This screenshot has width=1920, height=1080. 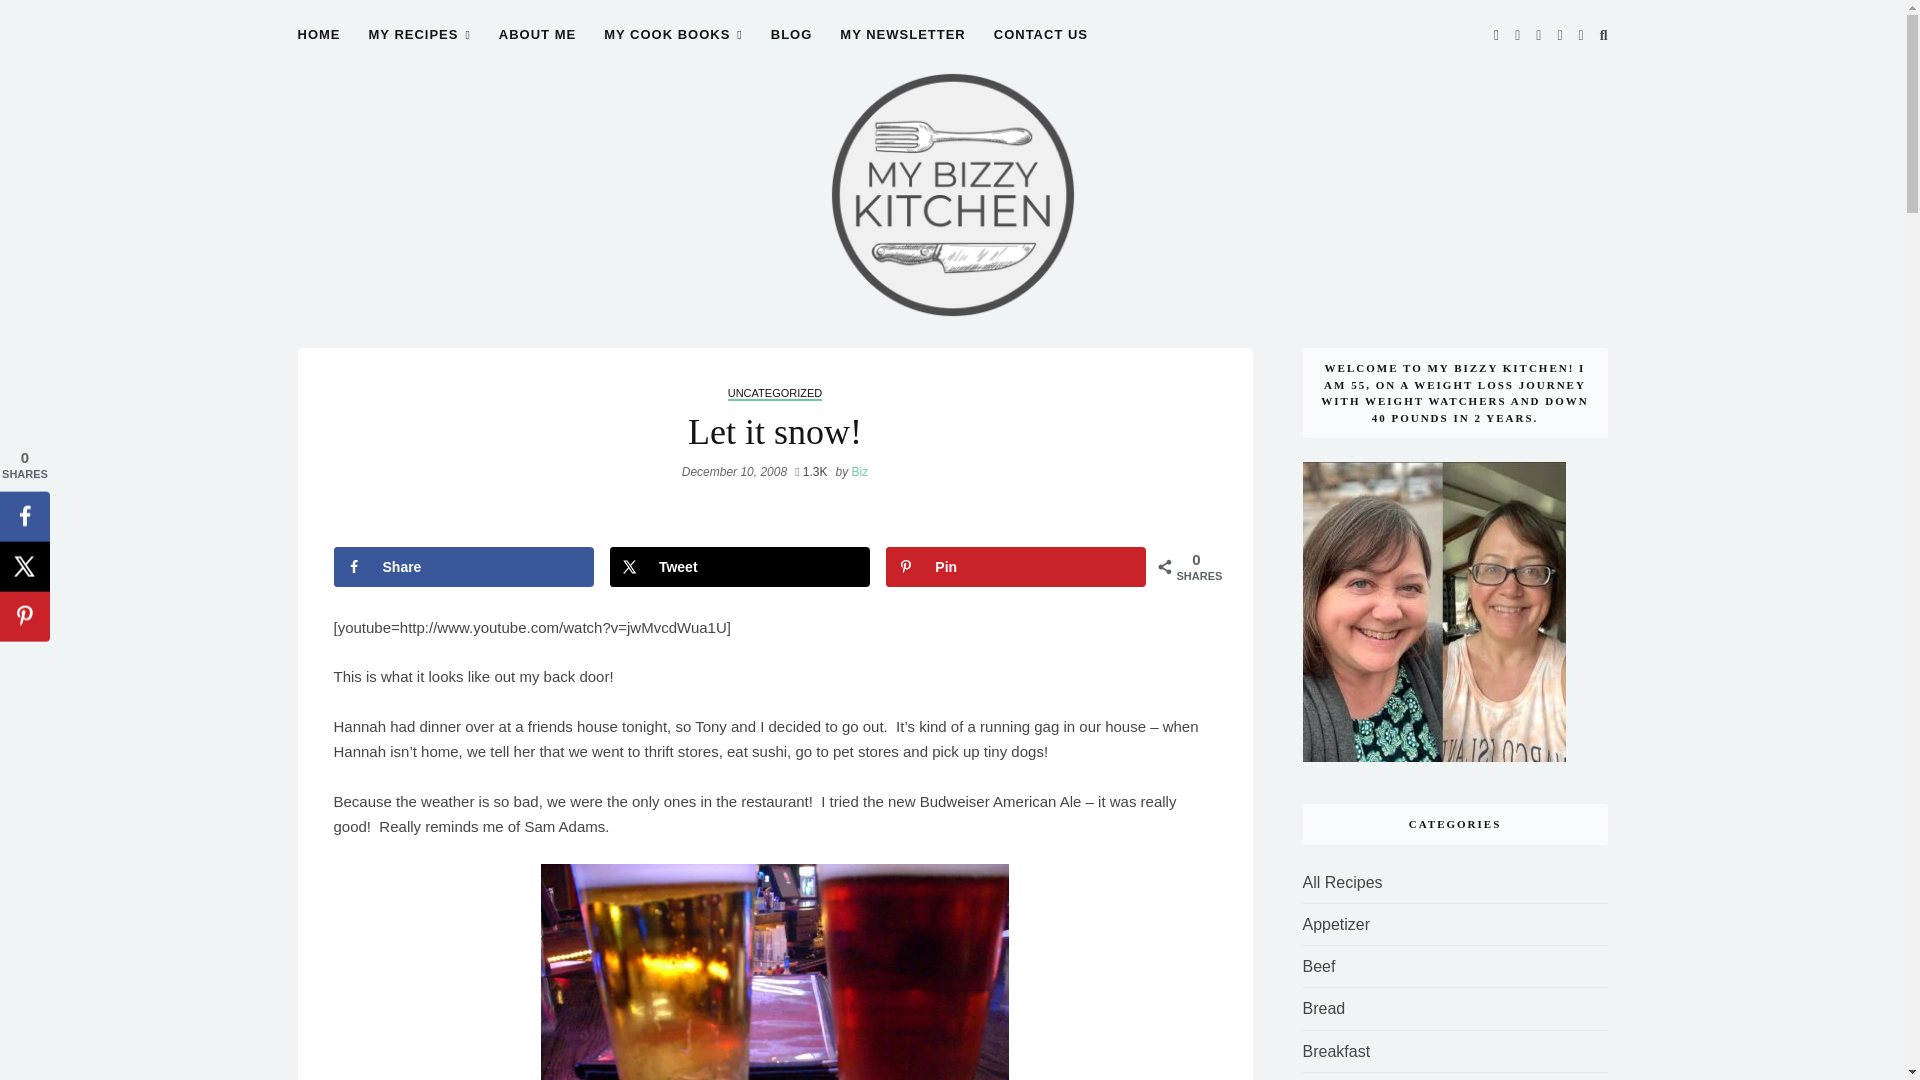 I want to click on Share on Facebook, so click(x=464, y=566).